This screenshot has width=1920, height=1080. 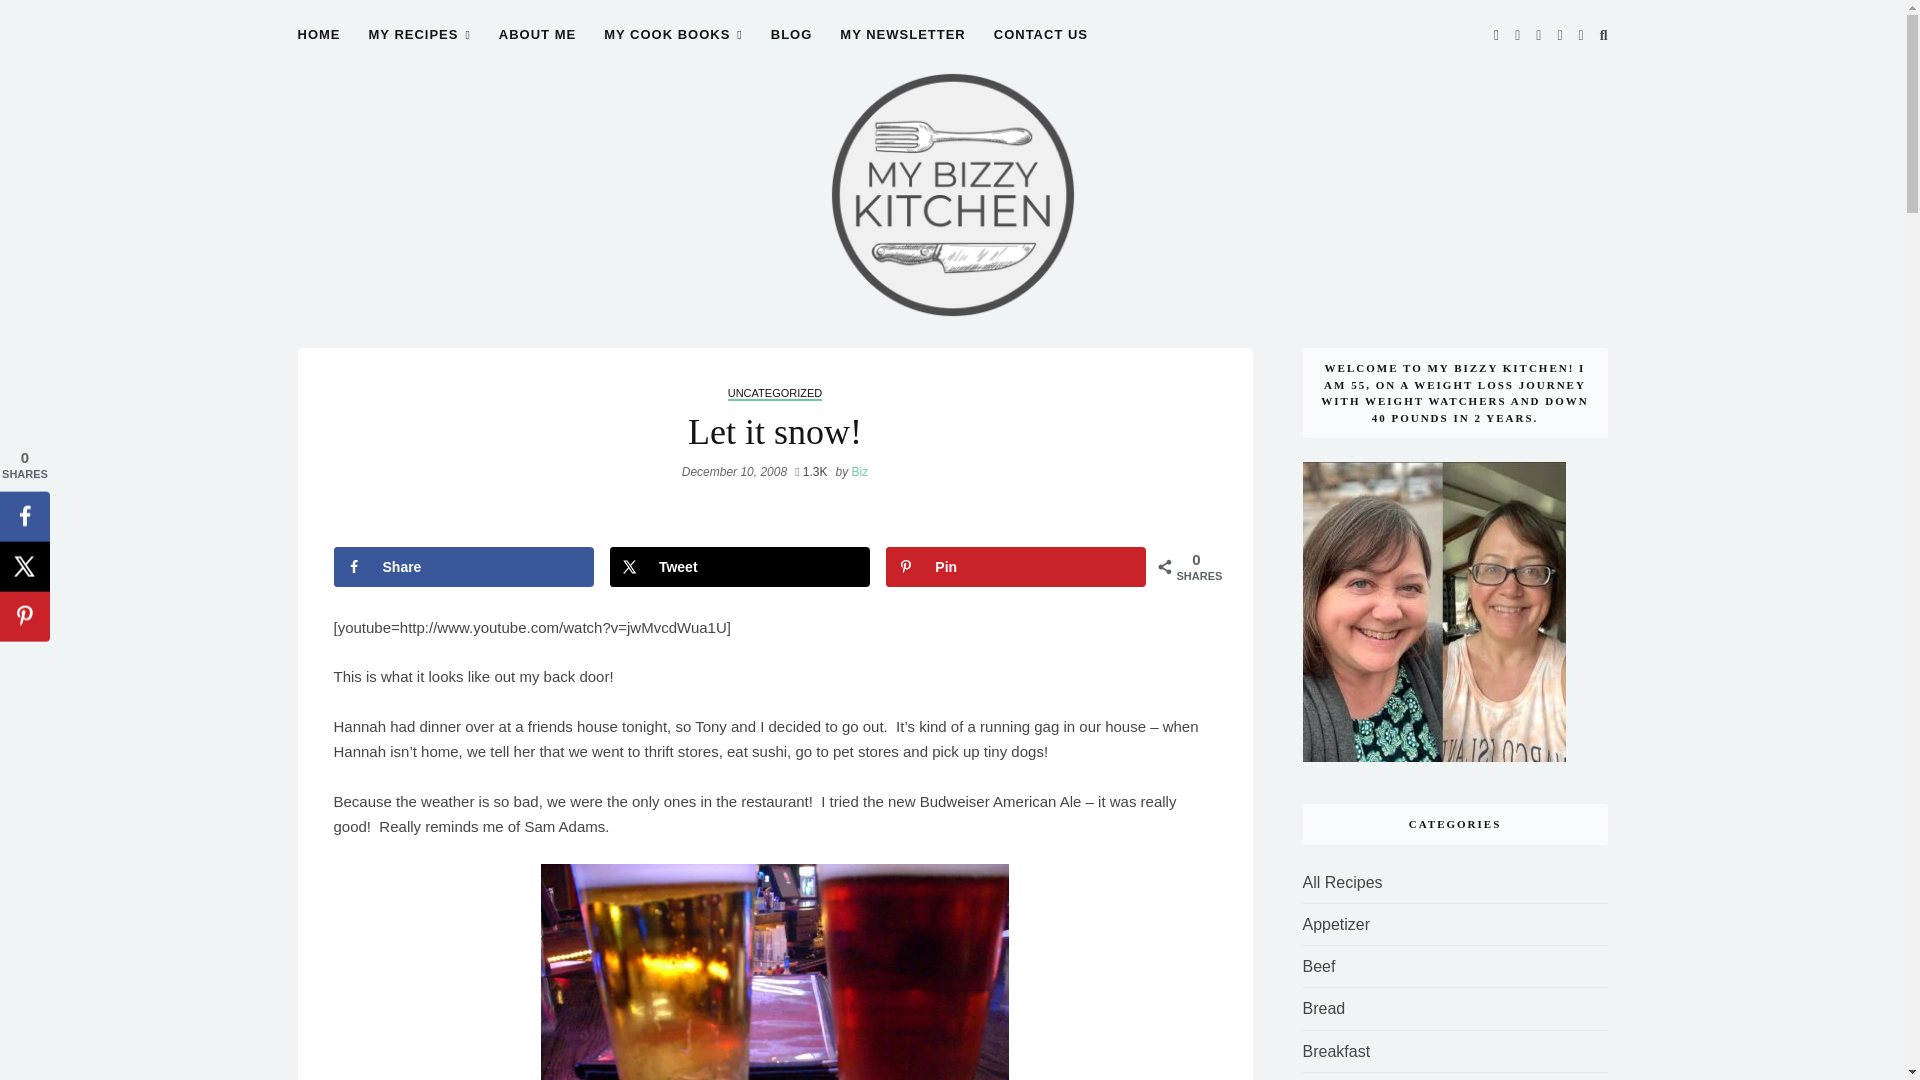 I want to click on Share on Facebook, so click(x=464, y=566).